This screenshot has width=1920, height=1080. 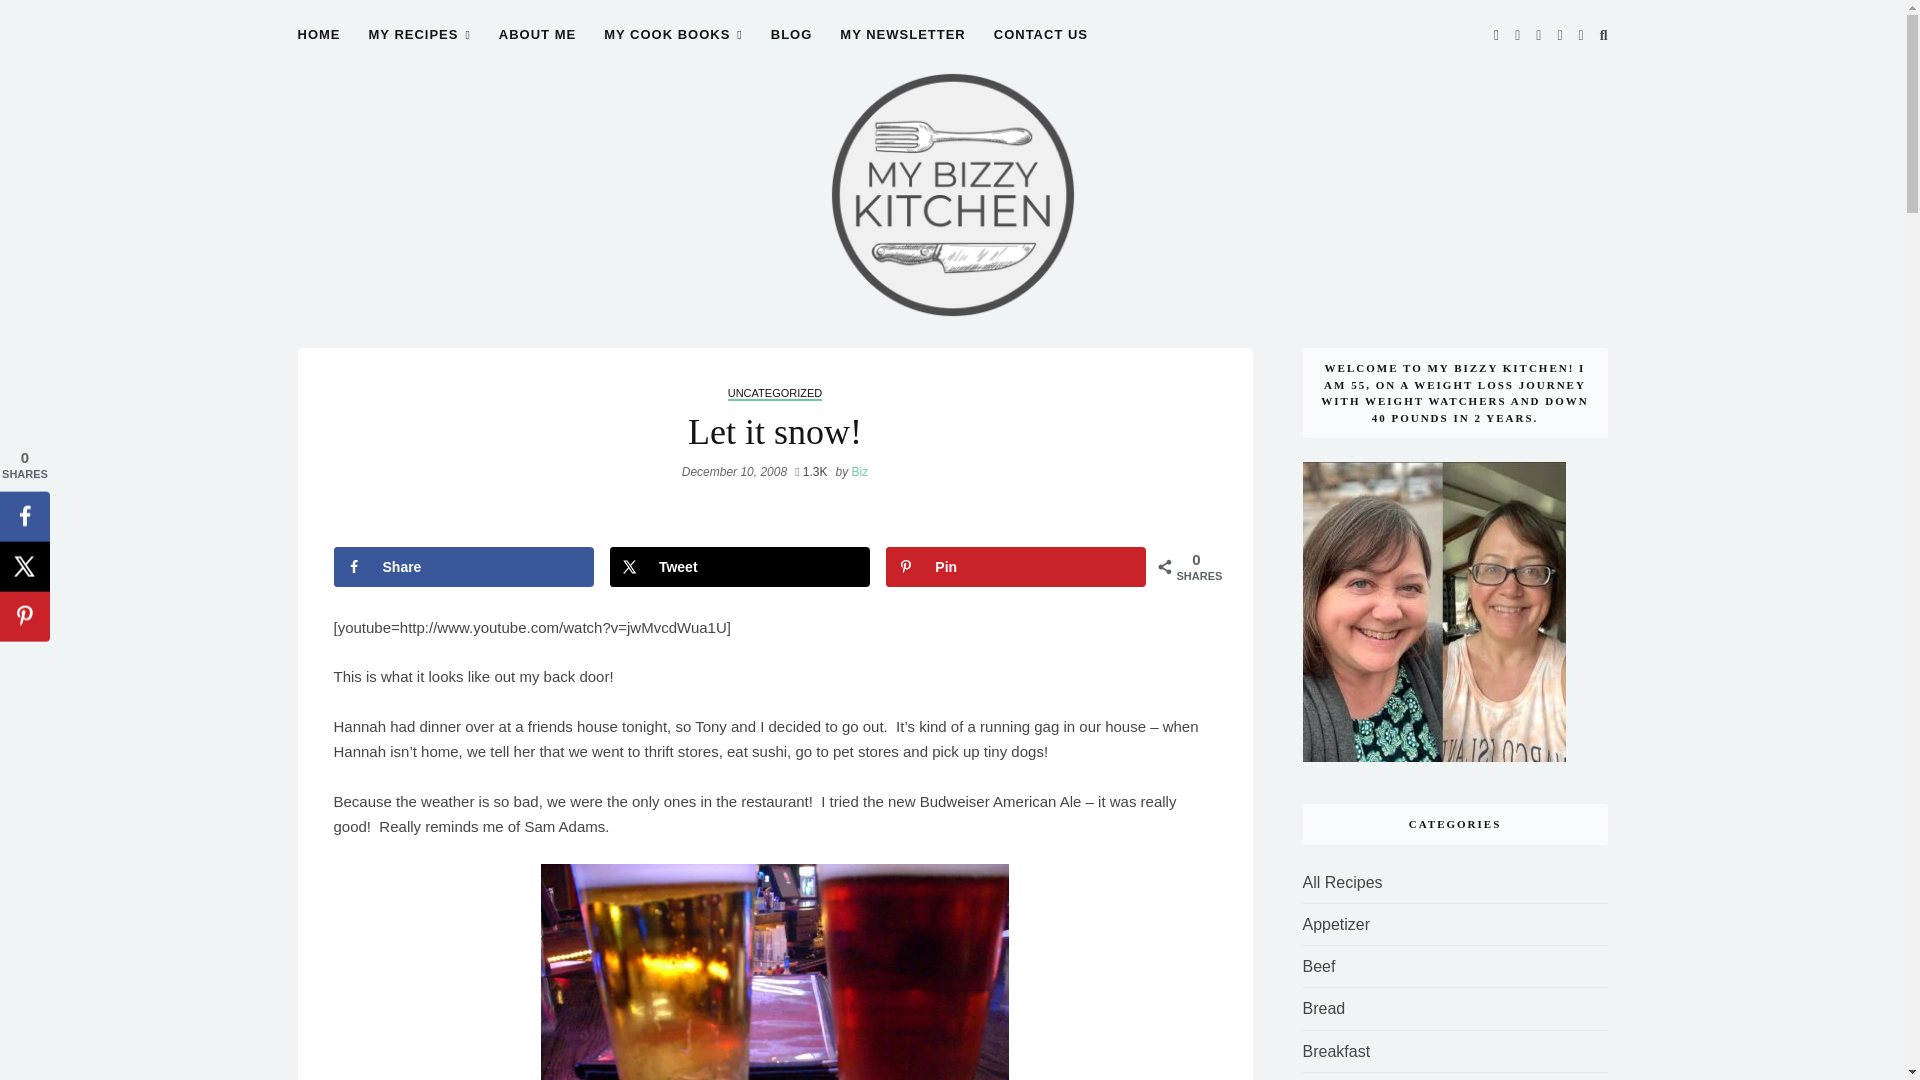 I want to click on Share on Facebook, so click(x=464, y=566).